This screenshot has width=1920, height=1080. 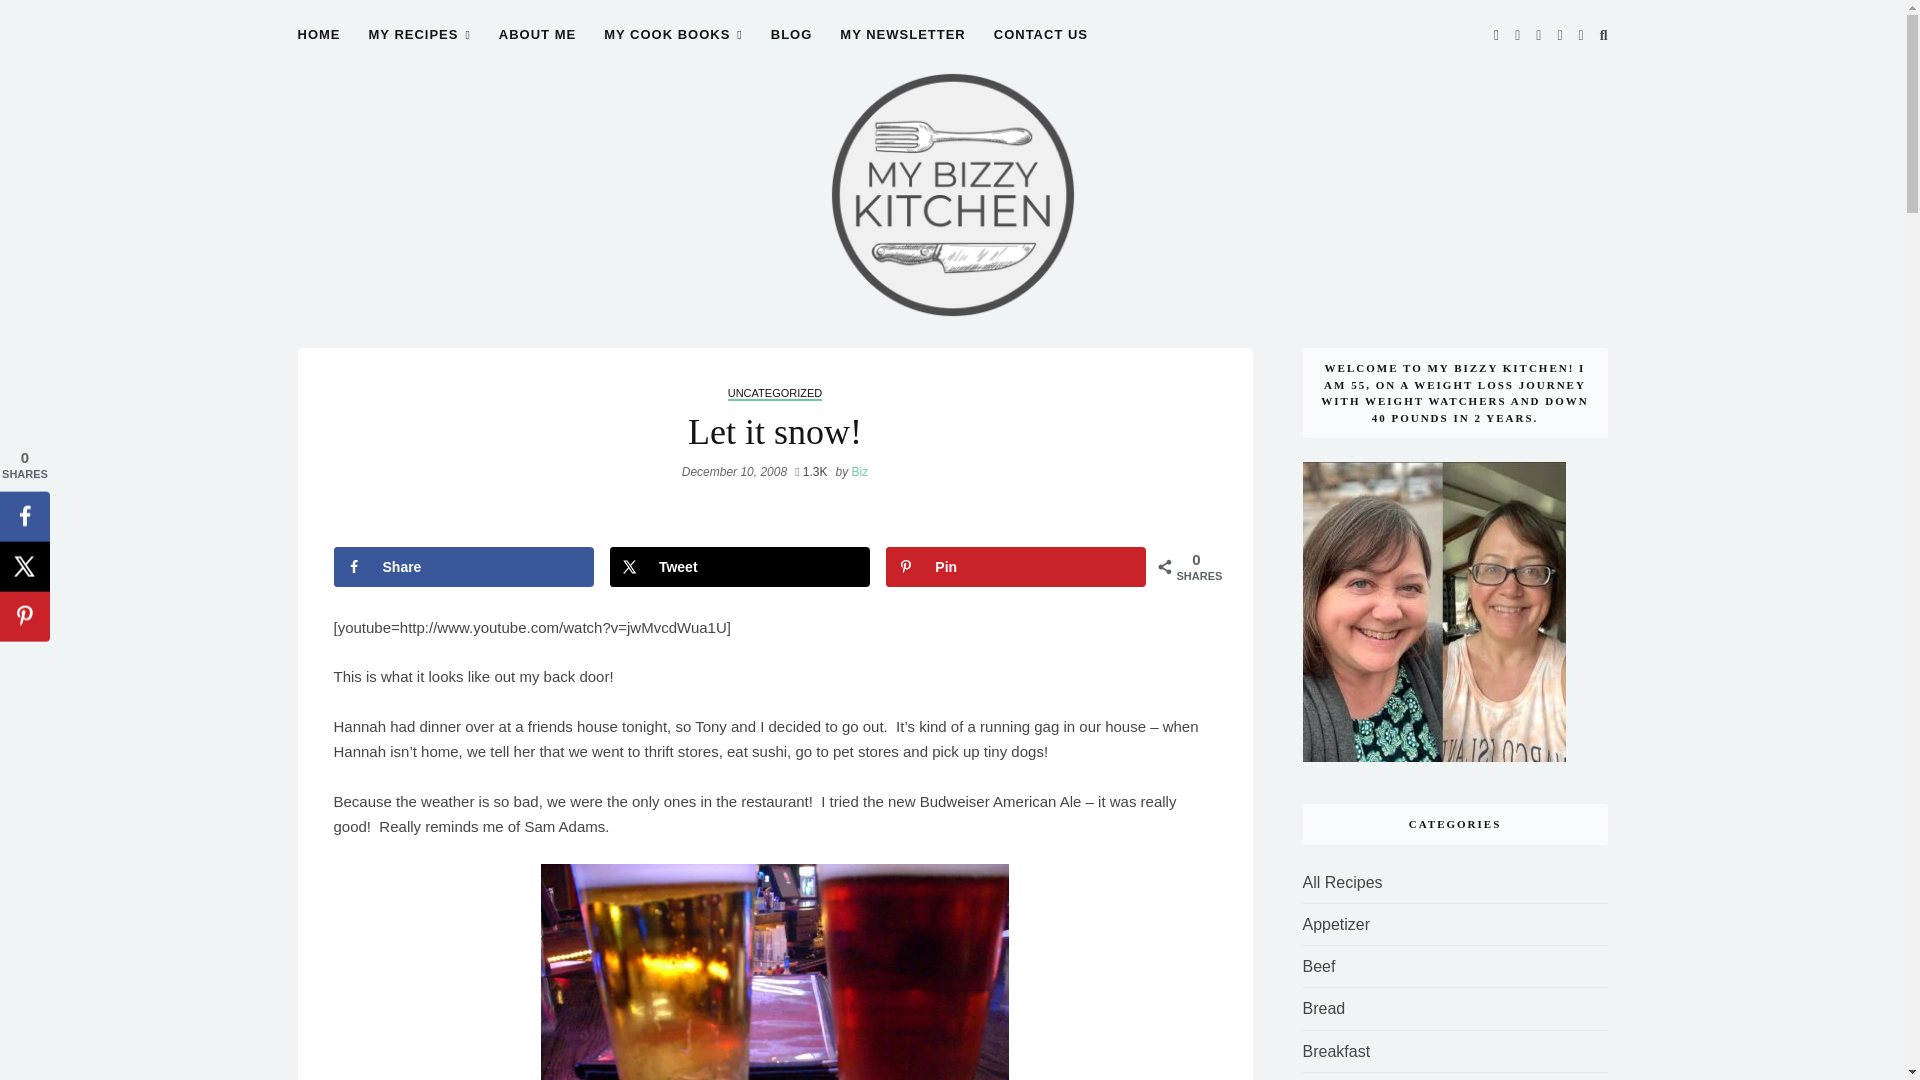 I want to click on Share on Facebook, so click(x=464, y=566).